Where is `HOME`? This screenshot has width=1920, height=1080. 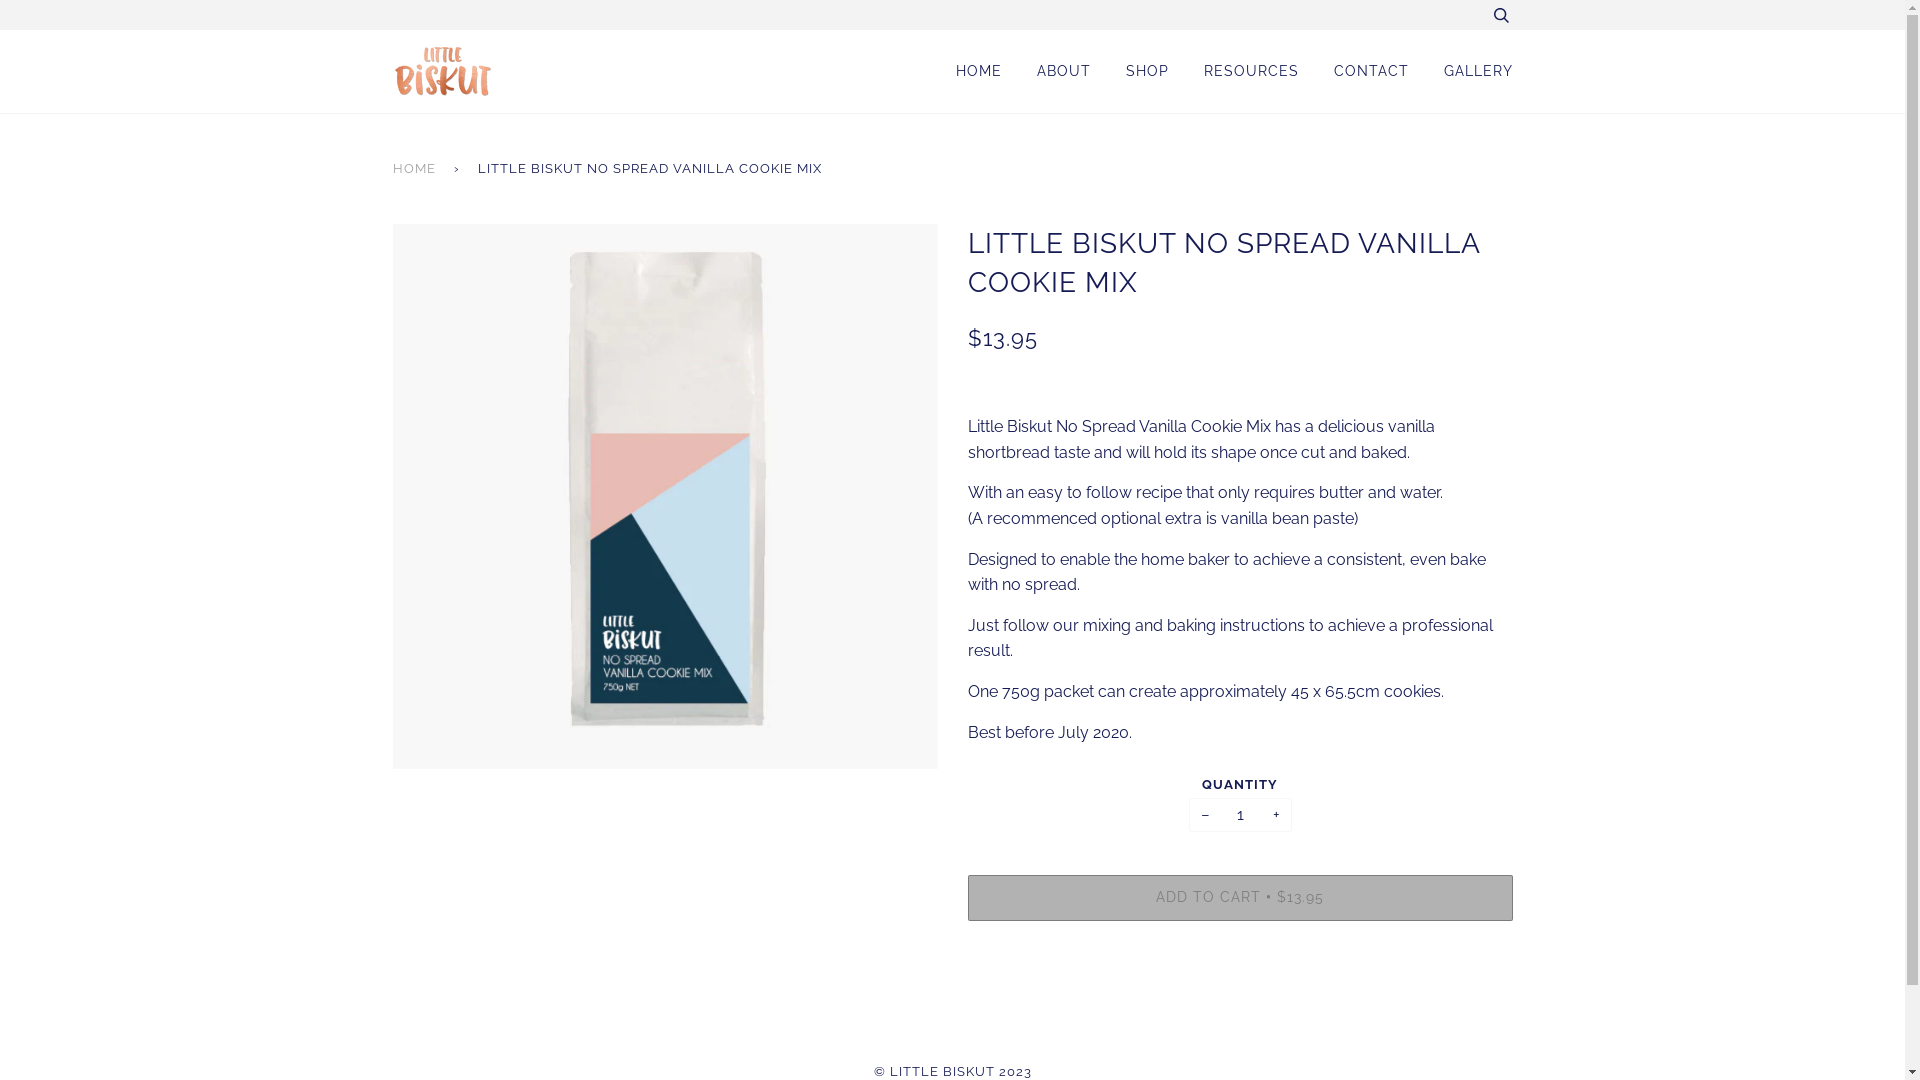
HOME is located at coordinates (417, 169).